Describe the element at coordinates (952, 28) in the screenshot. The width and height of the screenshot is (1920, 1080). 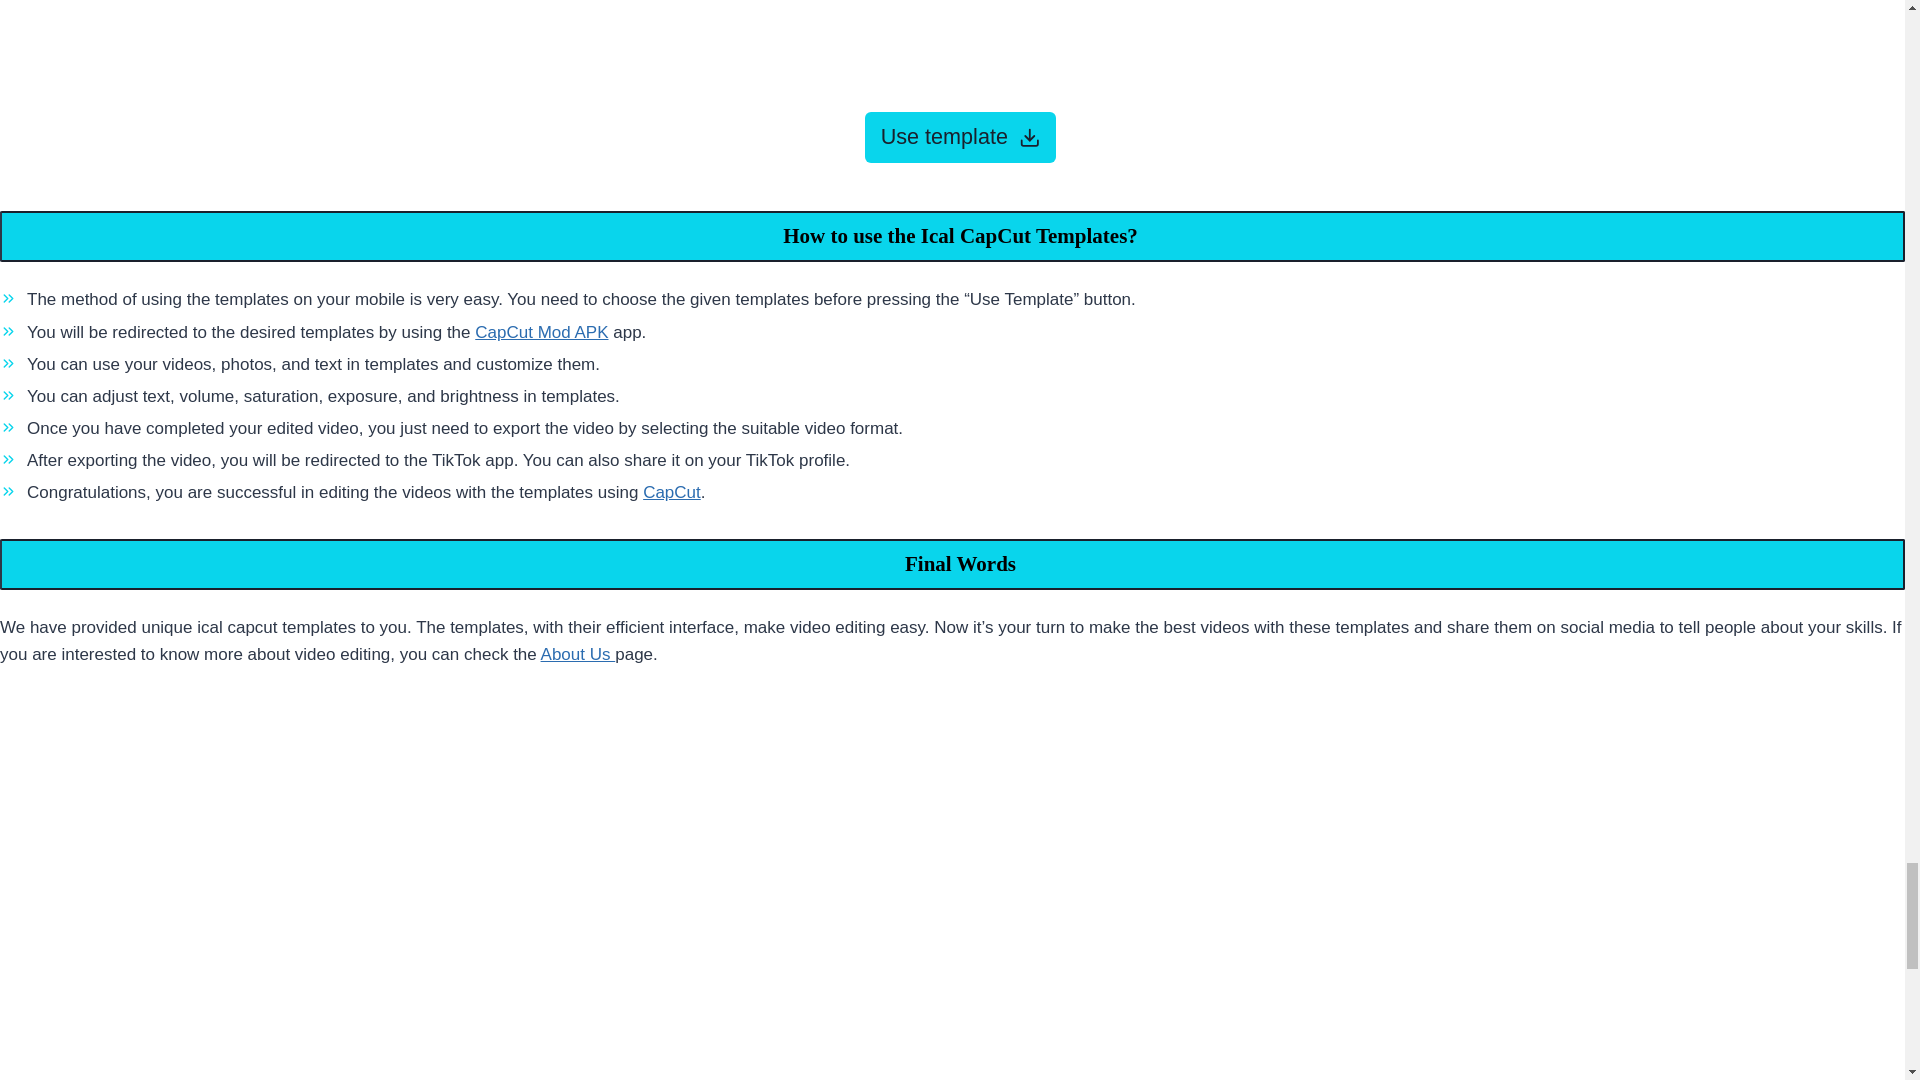
I see `December 2, 2023` at that location.